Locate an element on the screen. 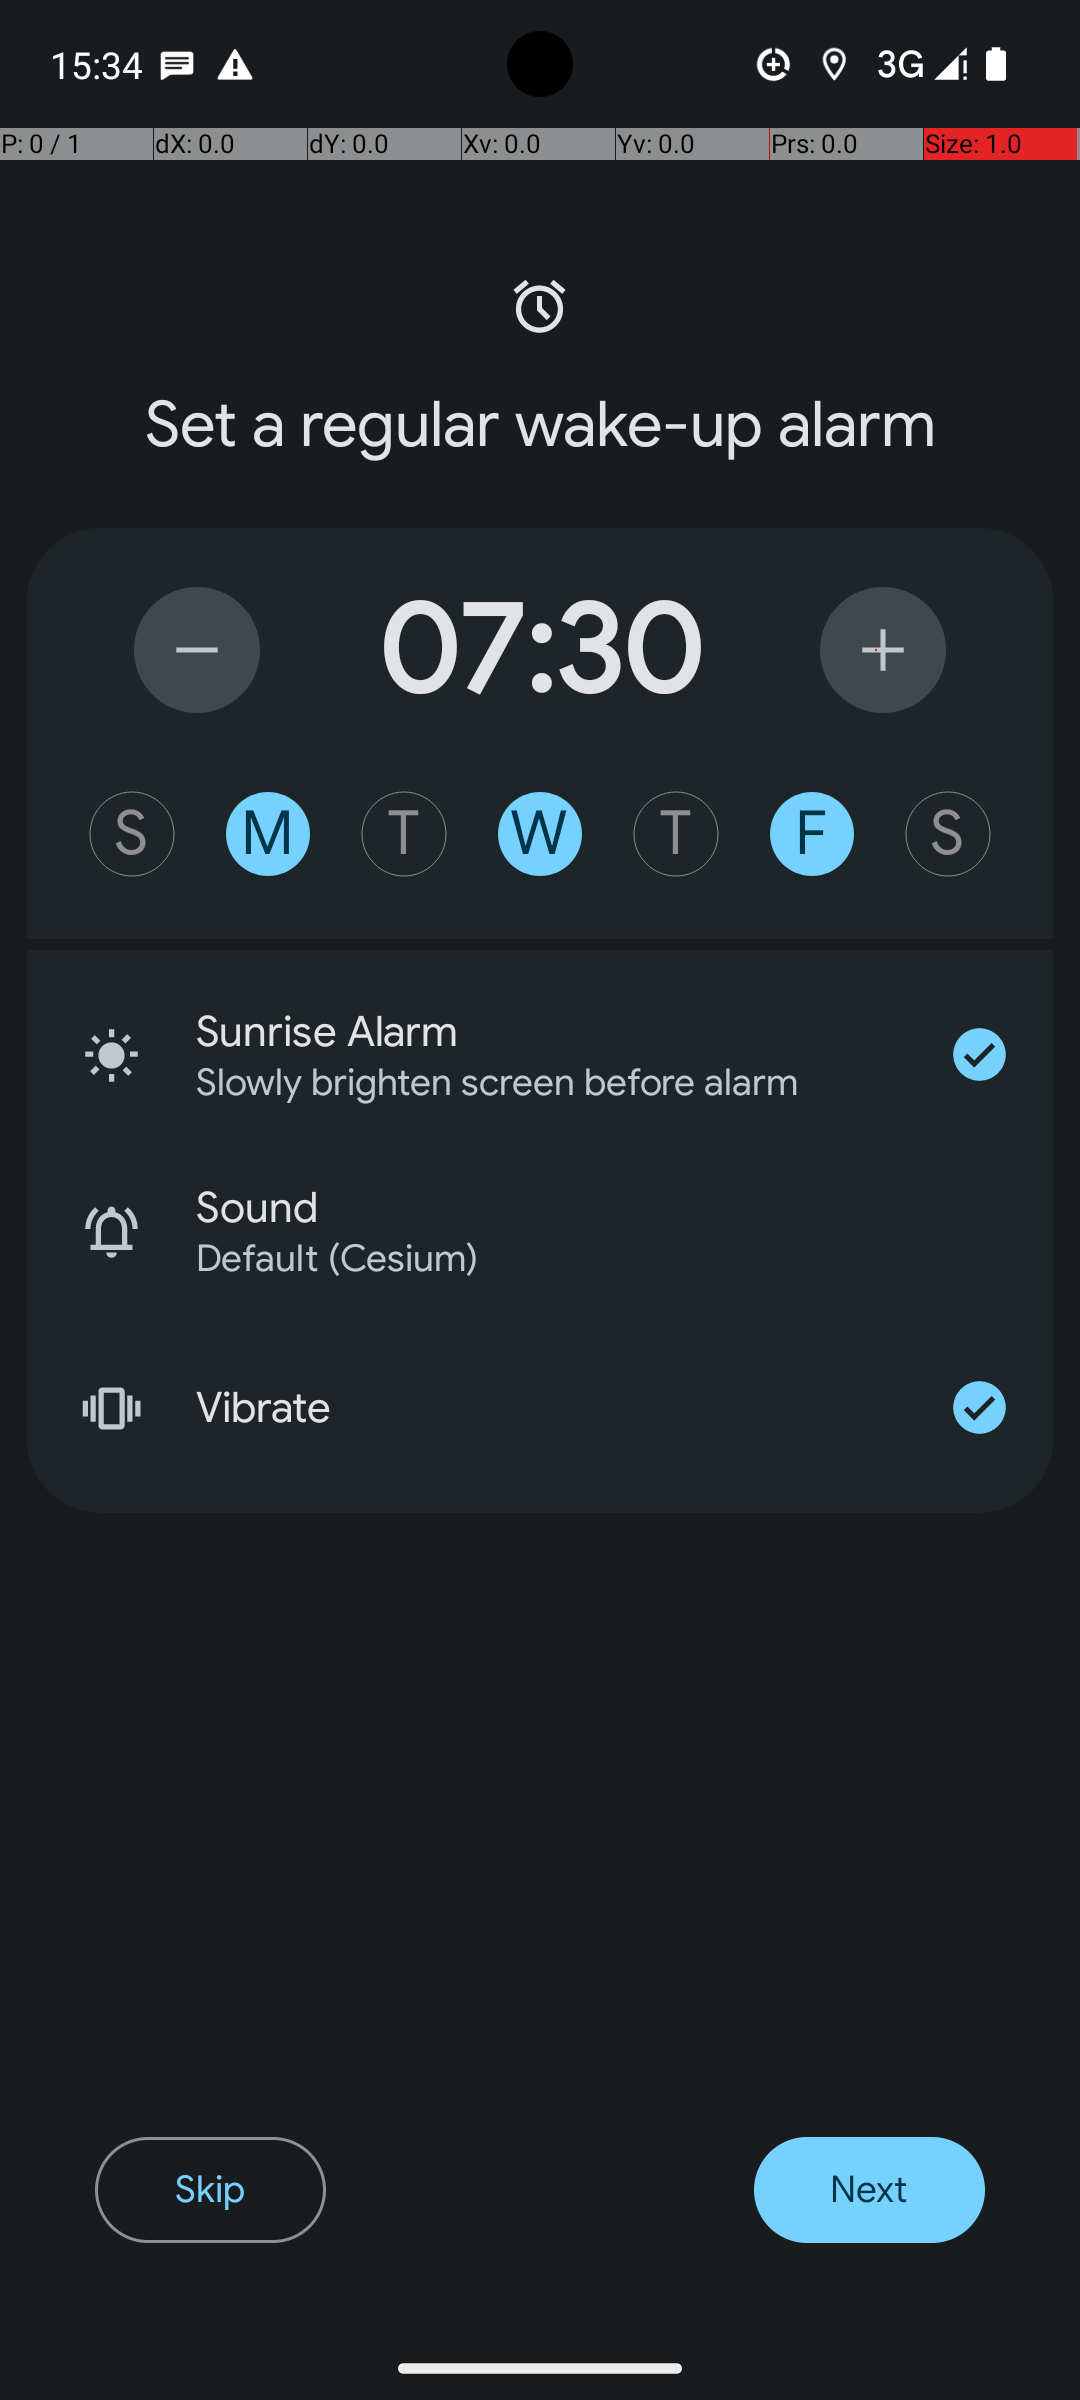  W is located at coordinates (540, 834).